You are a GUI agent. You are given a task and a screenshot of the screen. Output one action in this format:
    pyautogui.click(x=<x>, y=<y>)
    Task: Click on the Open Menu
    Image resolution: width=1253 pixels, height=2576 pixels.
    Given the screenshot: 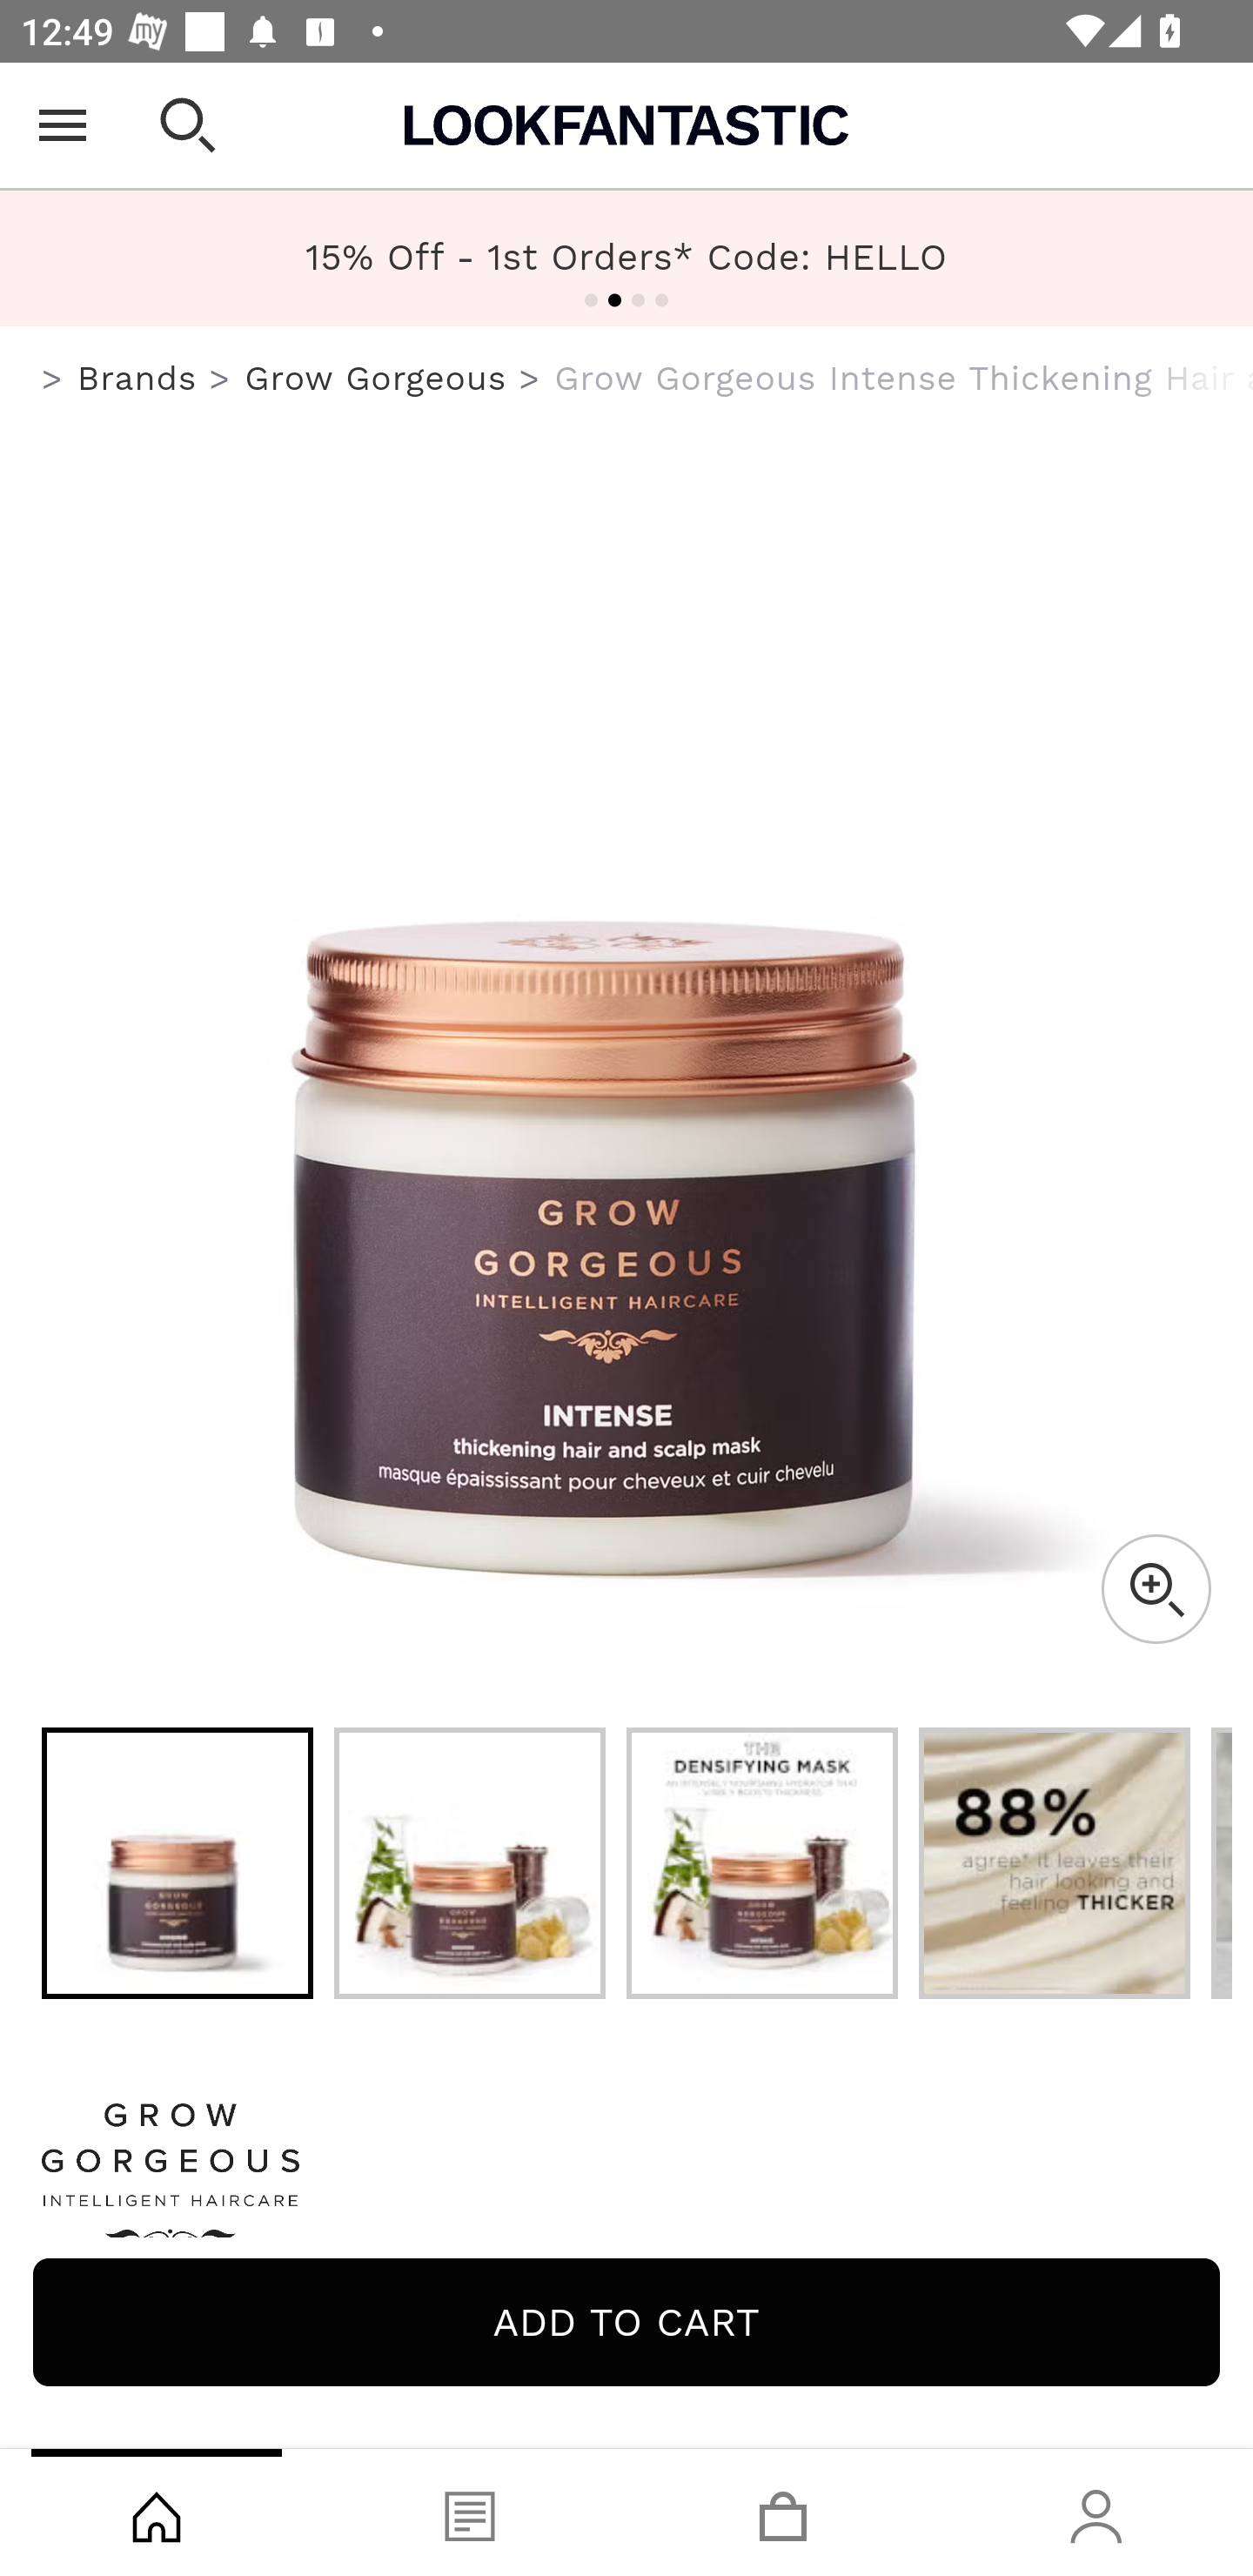 What is the action you would take?
    pyautogui.click(x=63, y=125)
    